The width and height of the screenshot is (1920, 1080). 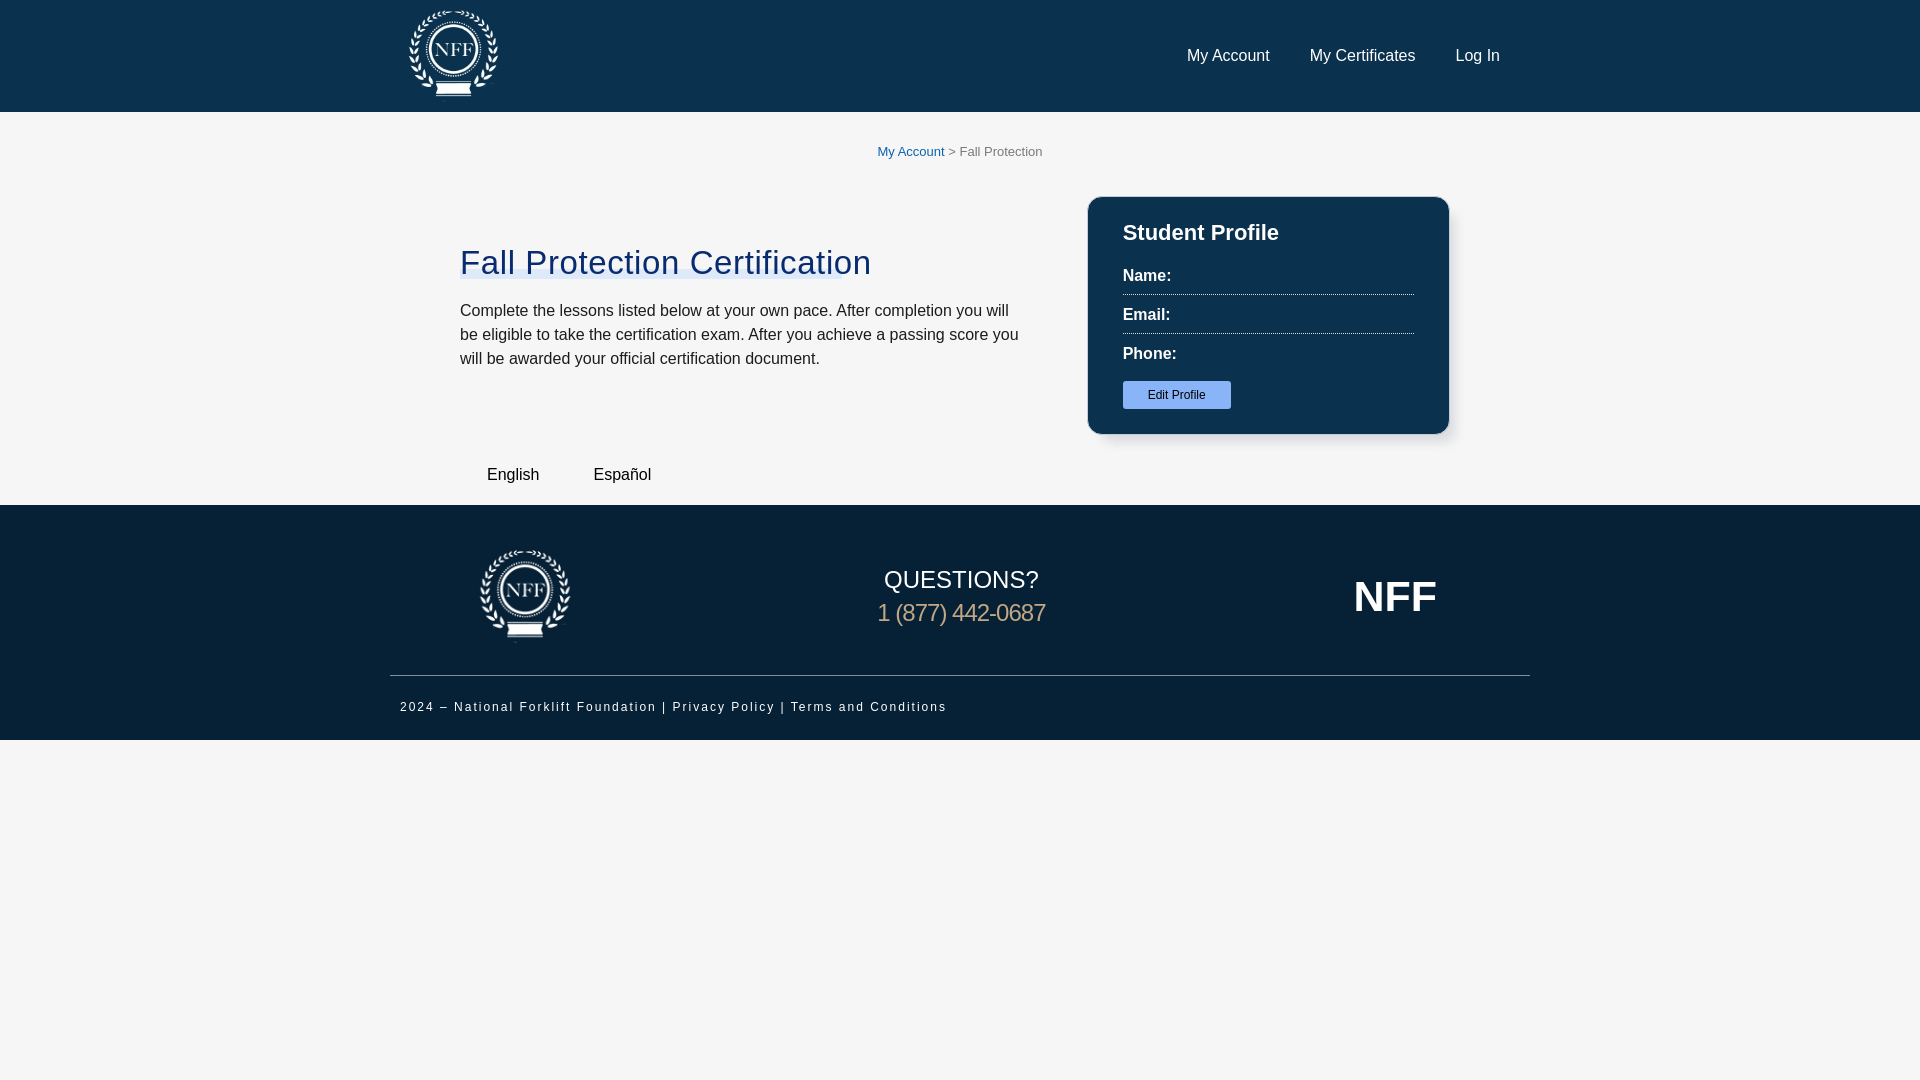 What do you see at coordinates (1228, 56) in the screenshot?
I see `My Account` at bounding box center [1228, 56].